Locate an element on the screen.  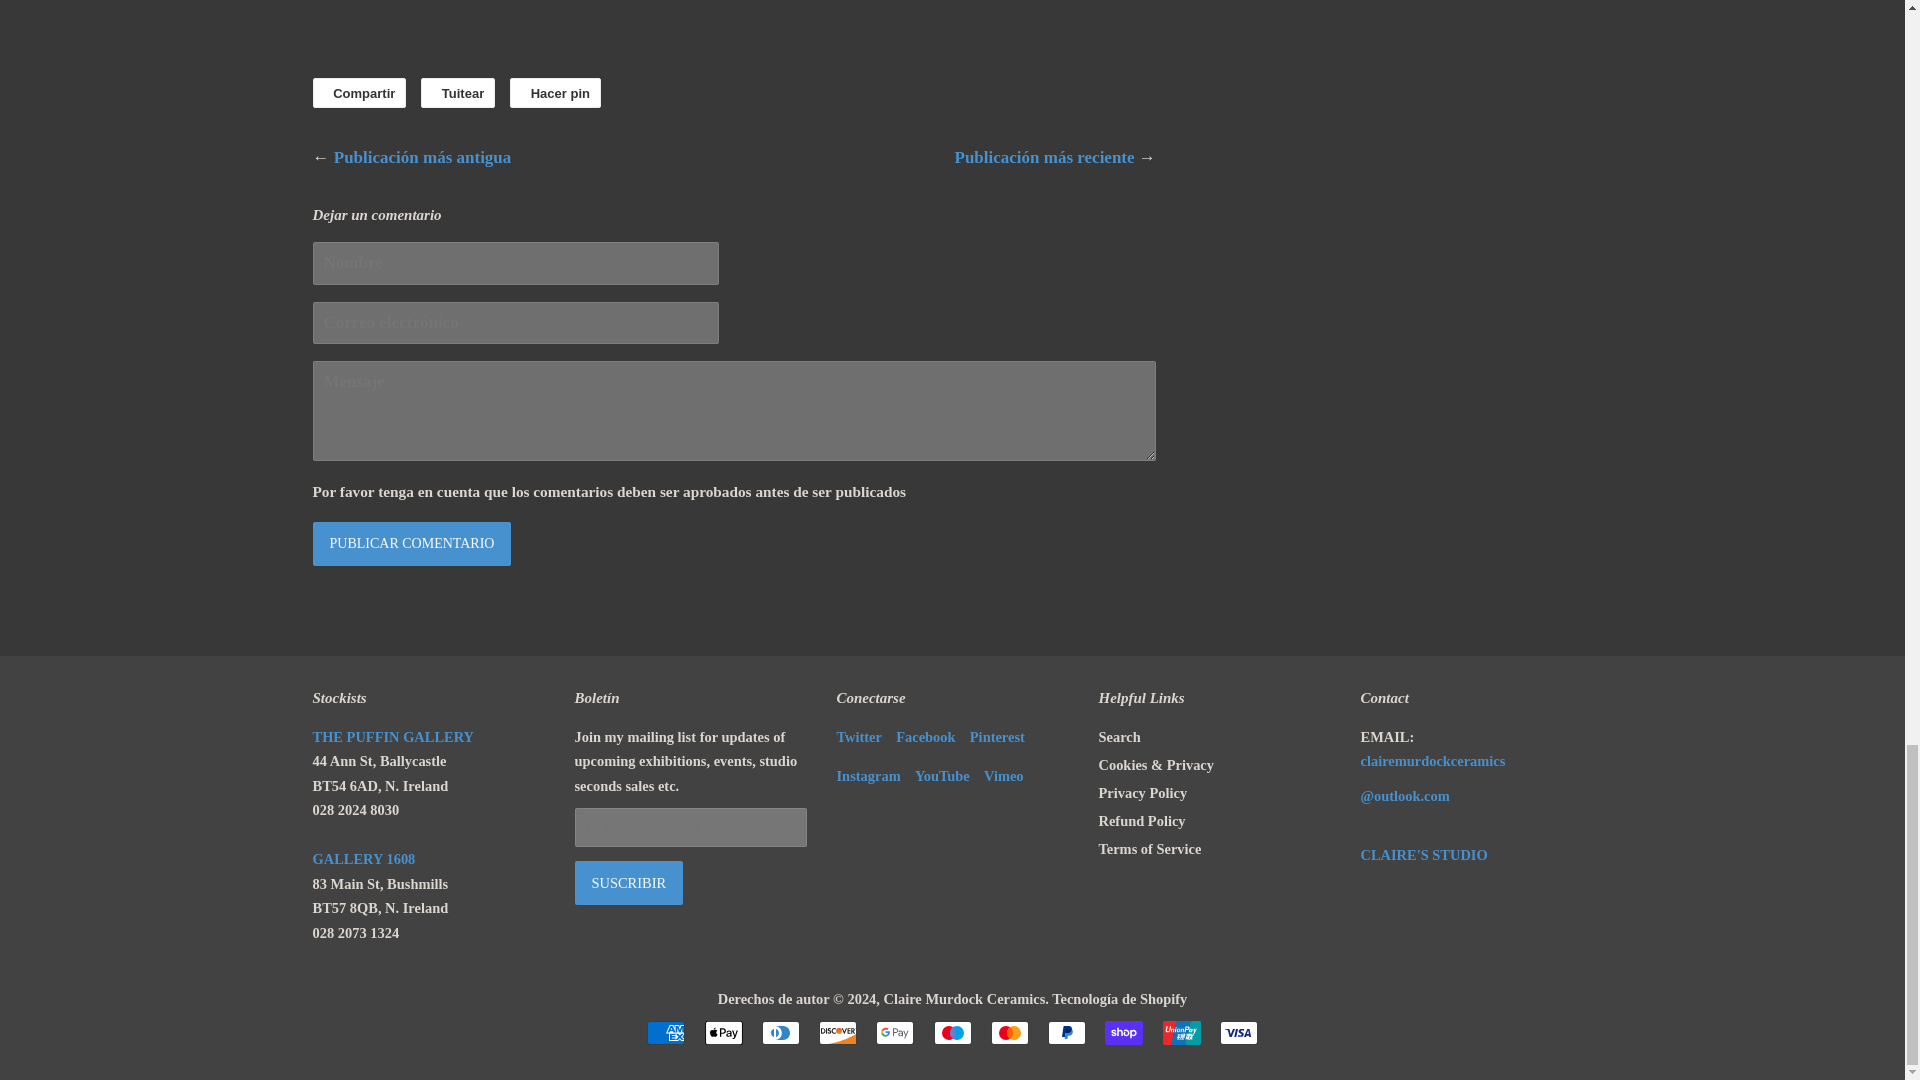
Suscribir is located at coordinates (628, 882).